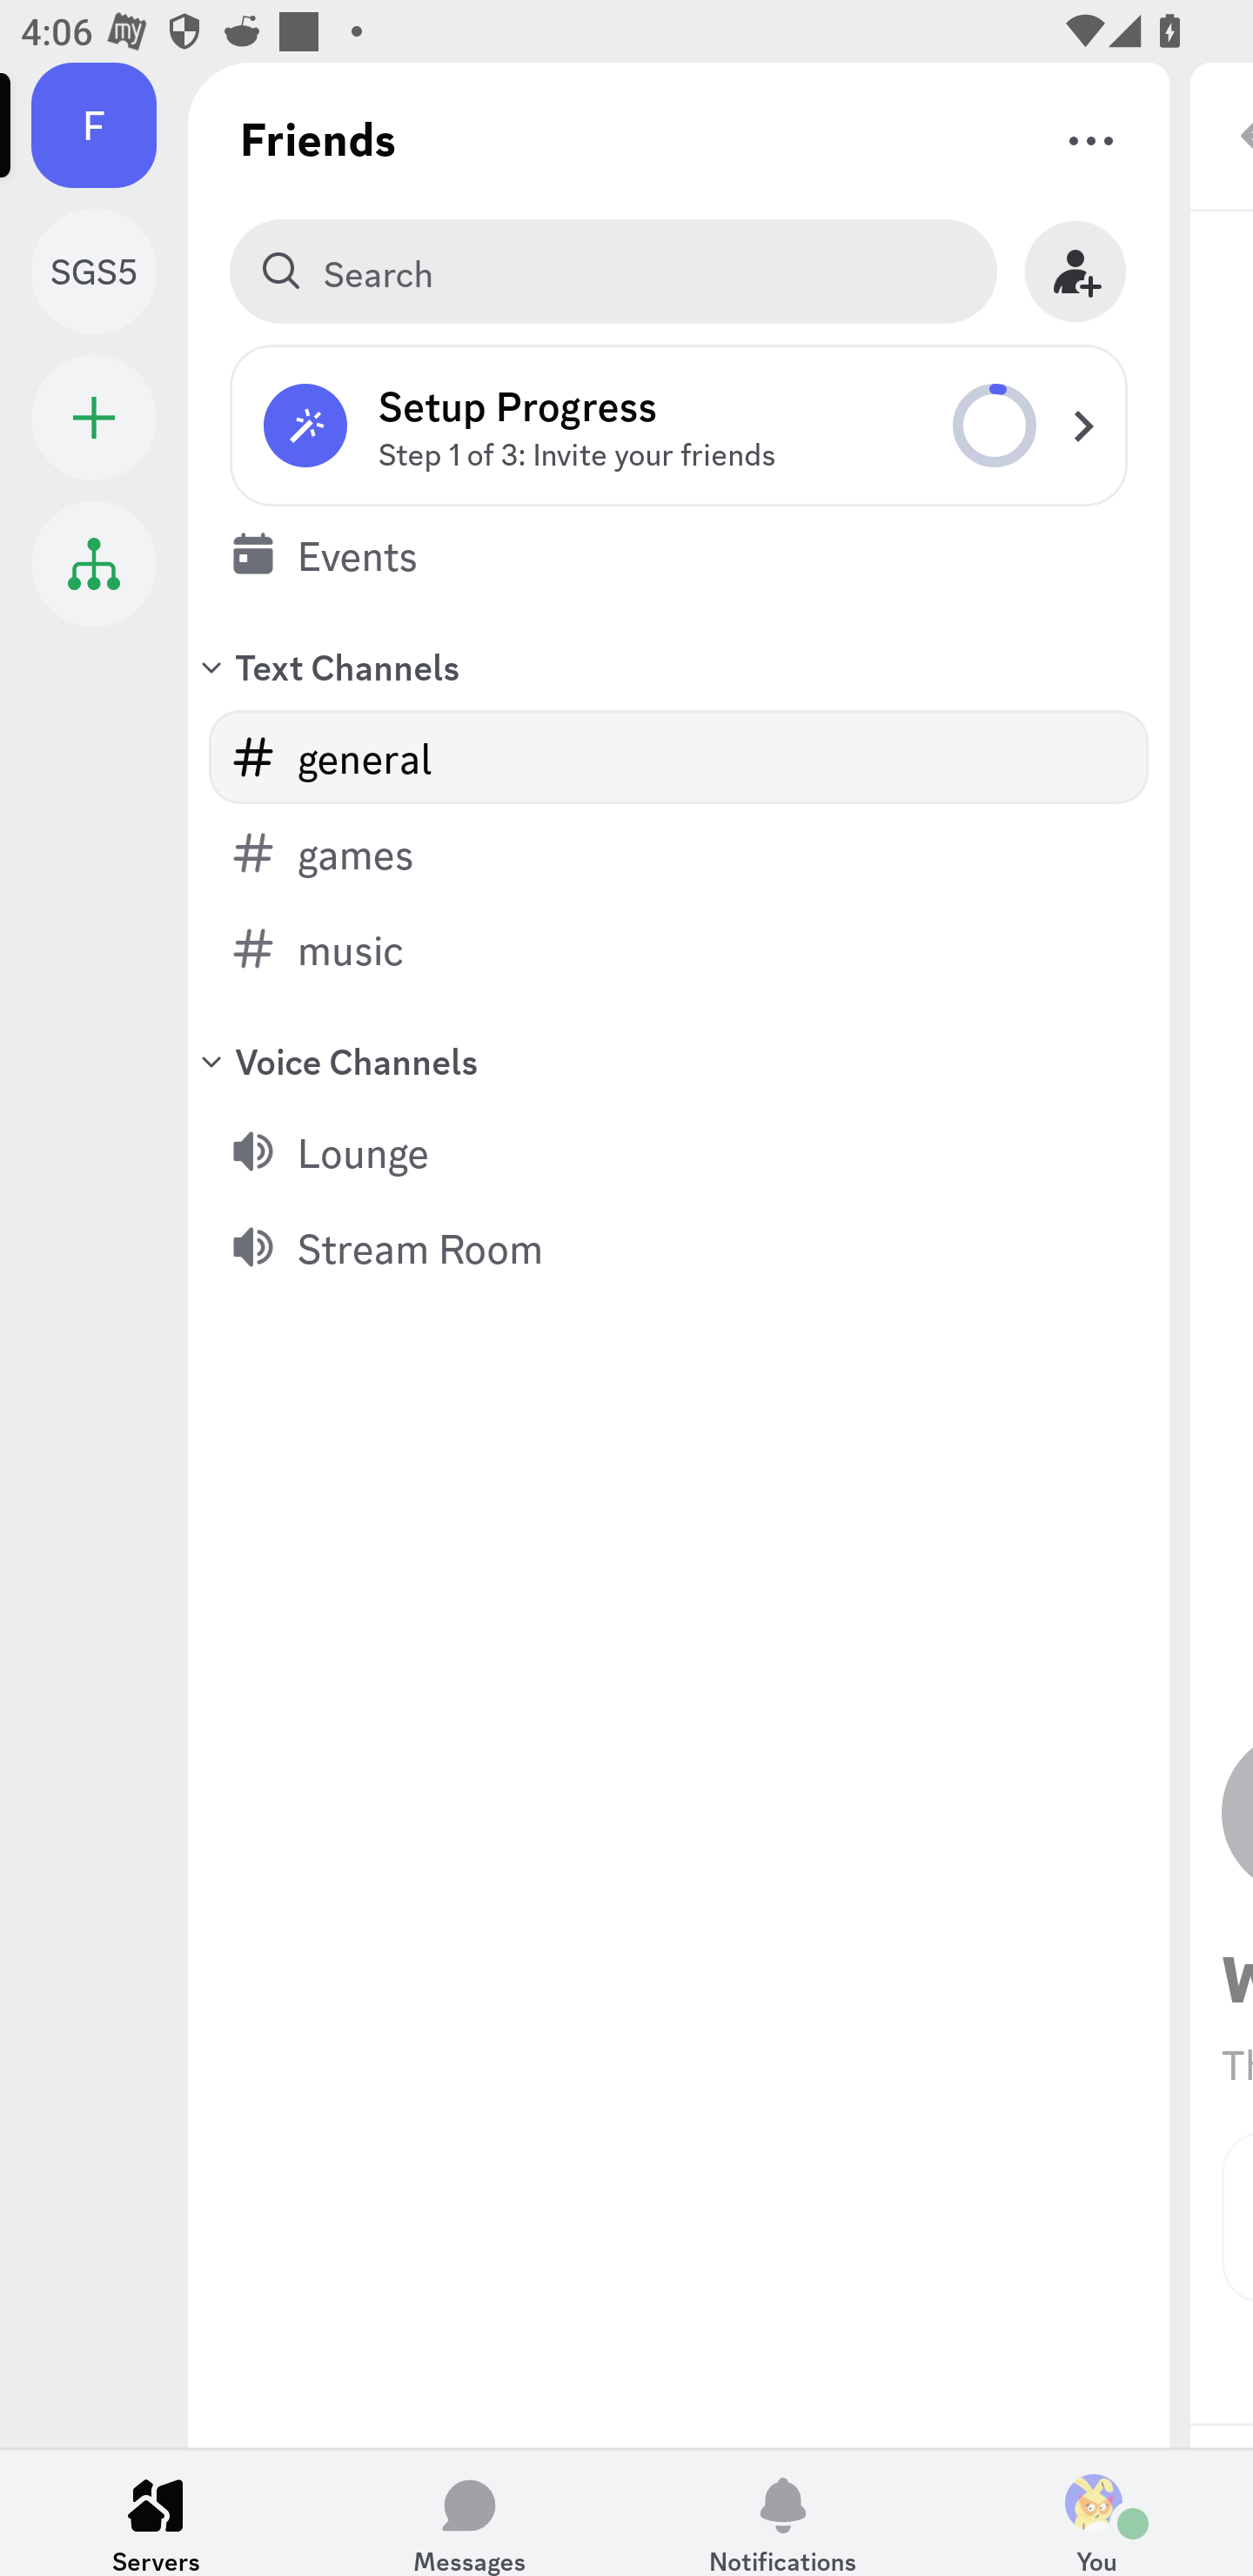  What do you see at coordinates (94, 564) in the screenshot?
I see `Student Hub` at bounding box center [94, 564].